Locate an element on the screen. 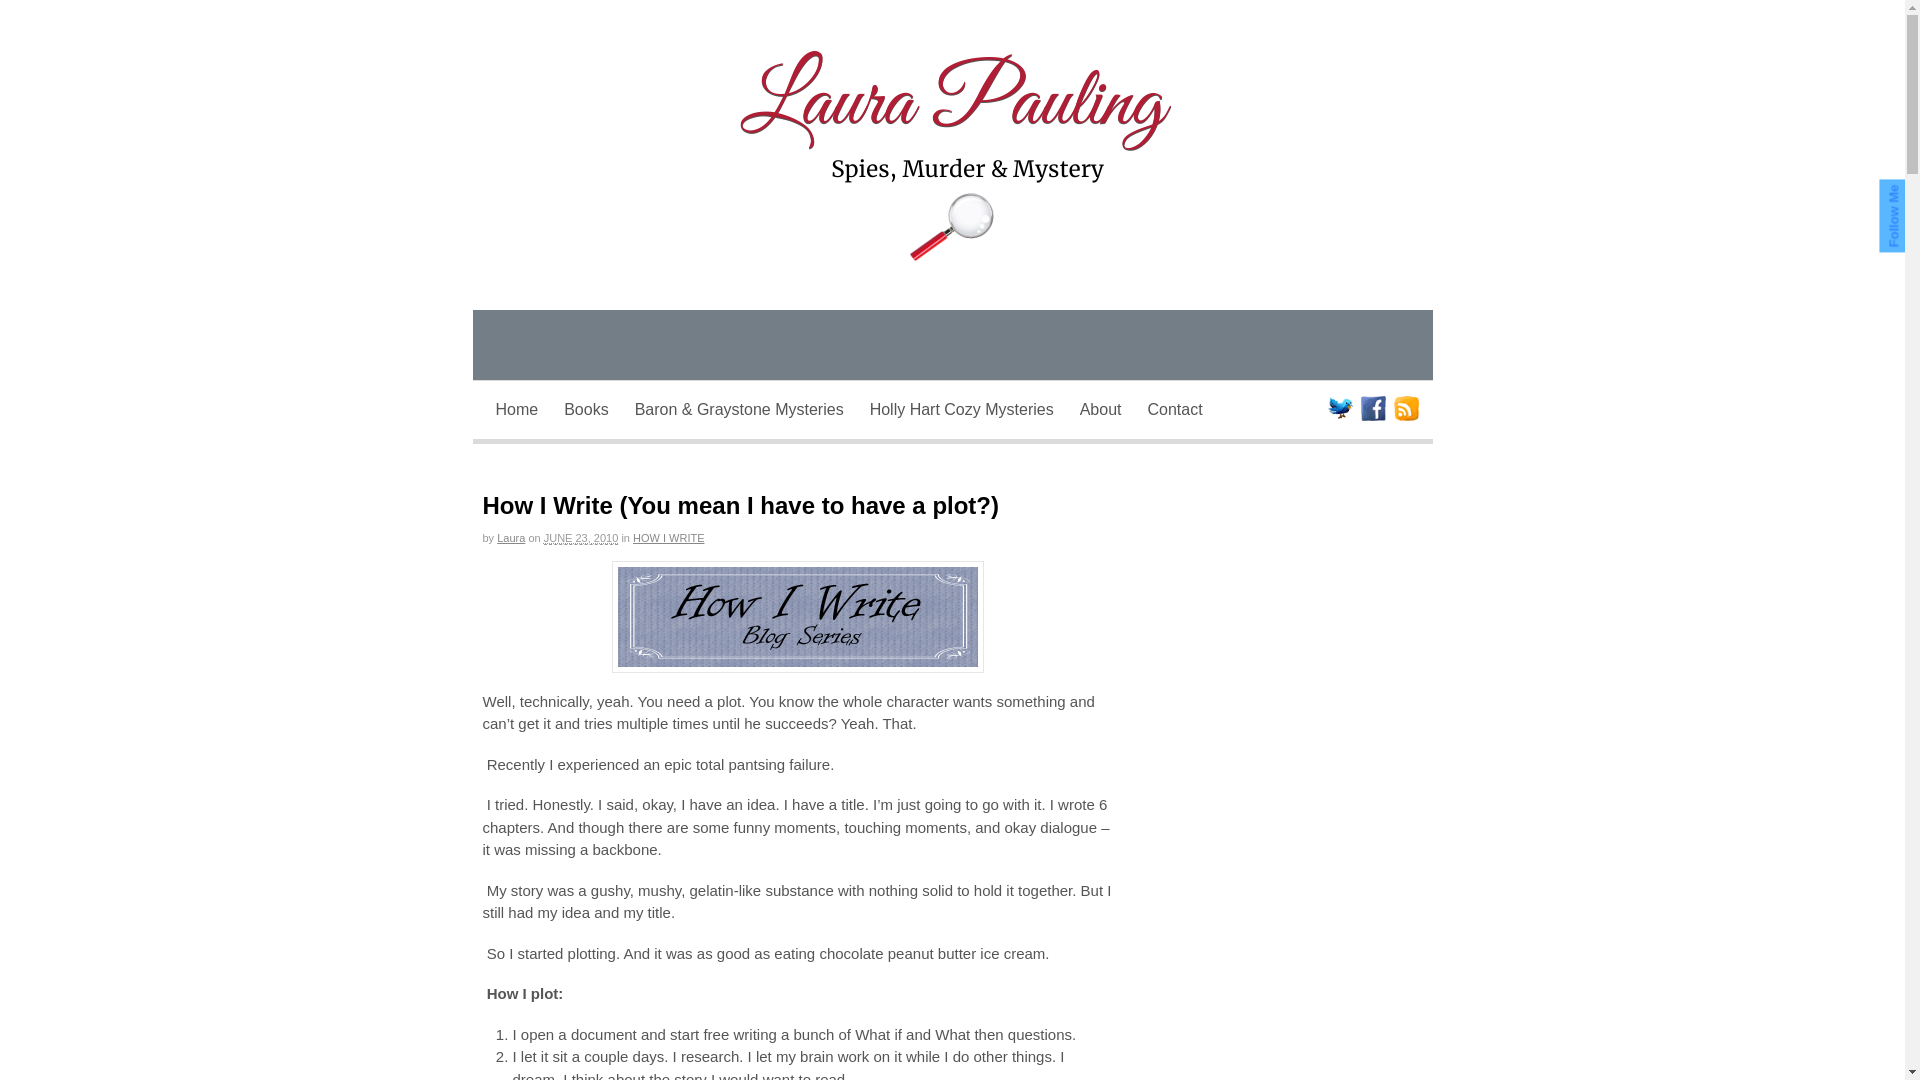  Contact is located at coordinates (1174, 409).